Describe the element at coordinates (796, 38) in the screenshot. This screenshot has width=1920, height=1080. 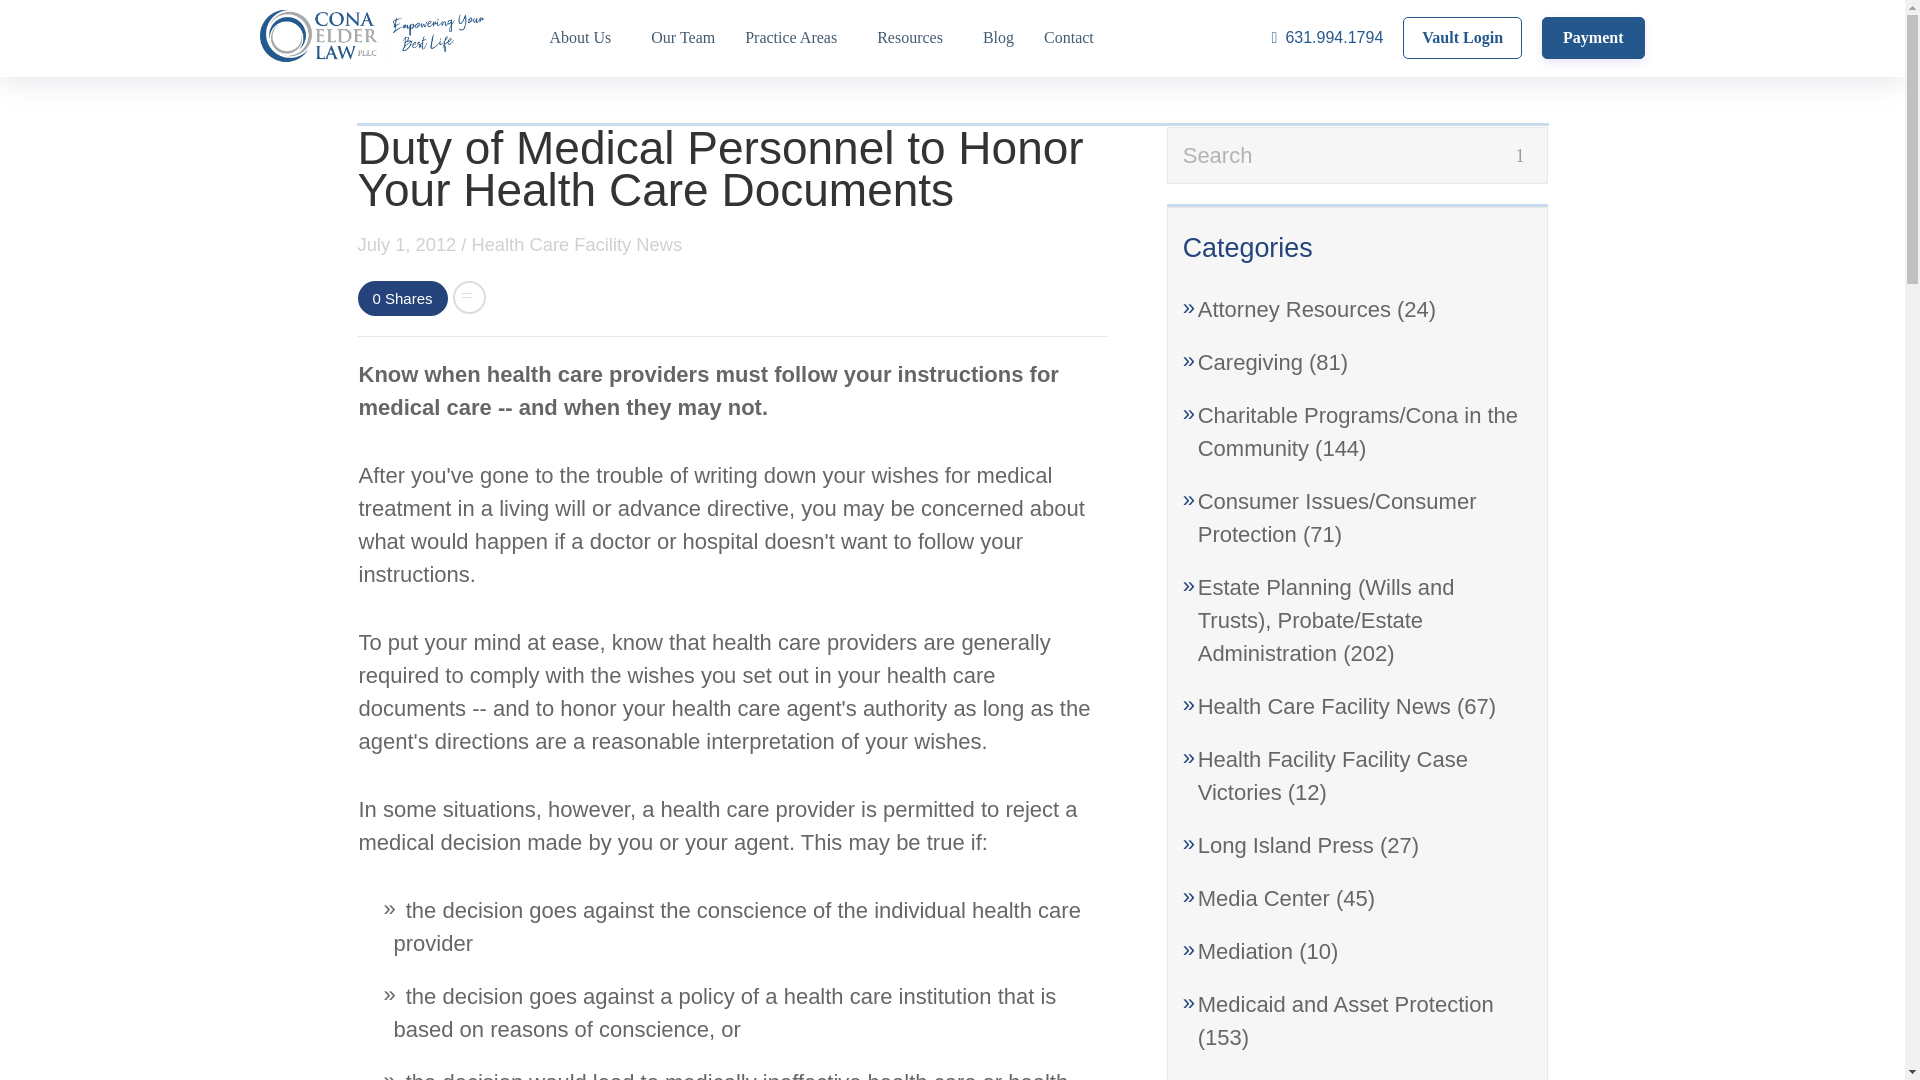
I see `Practice Areas` at that location.